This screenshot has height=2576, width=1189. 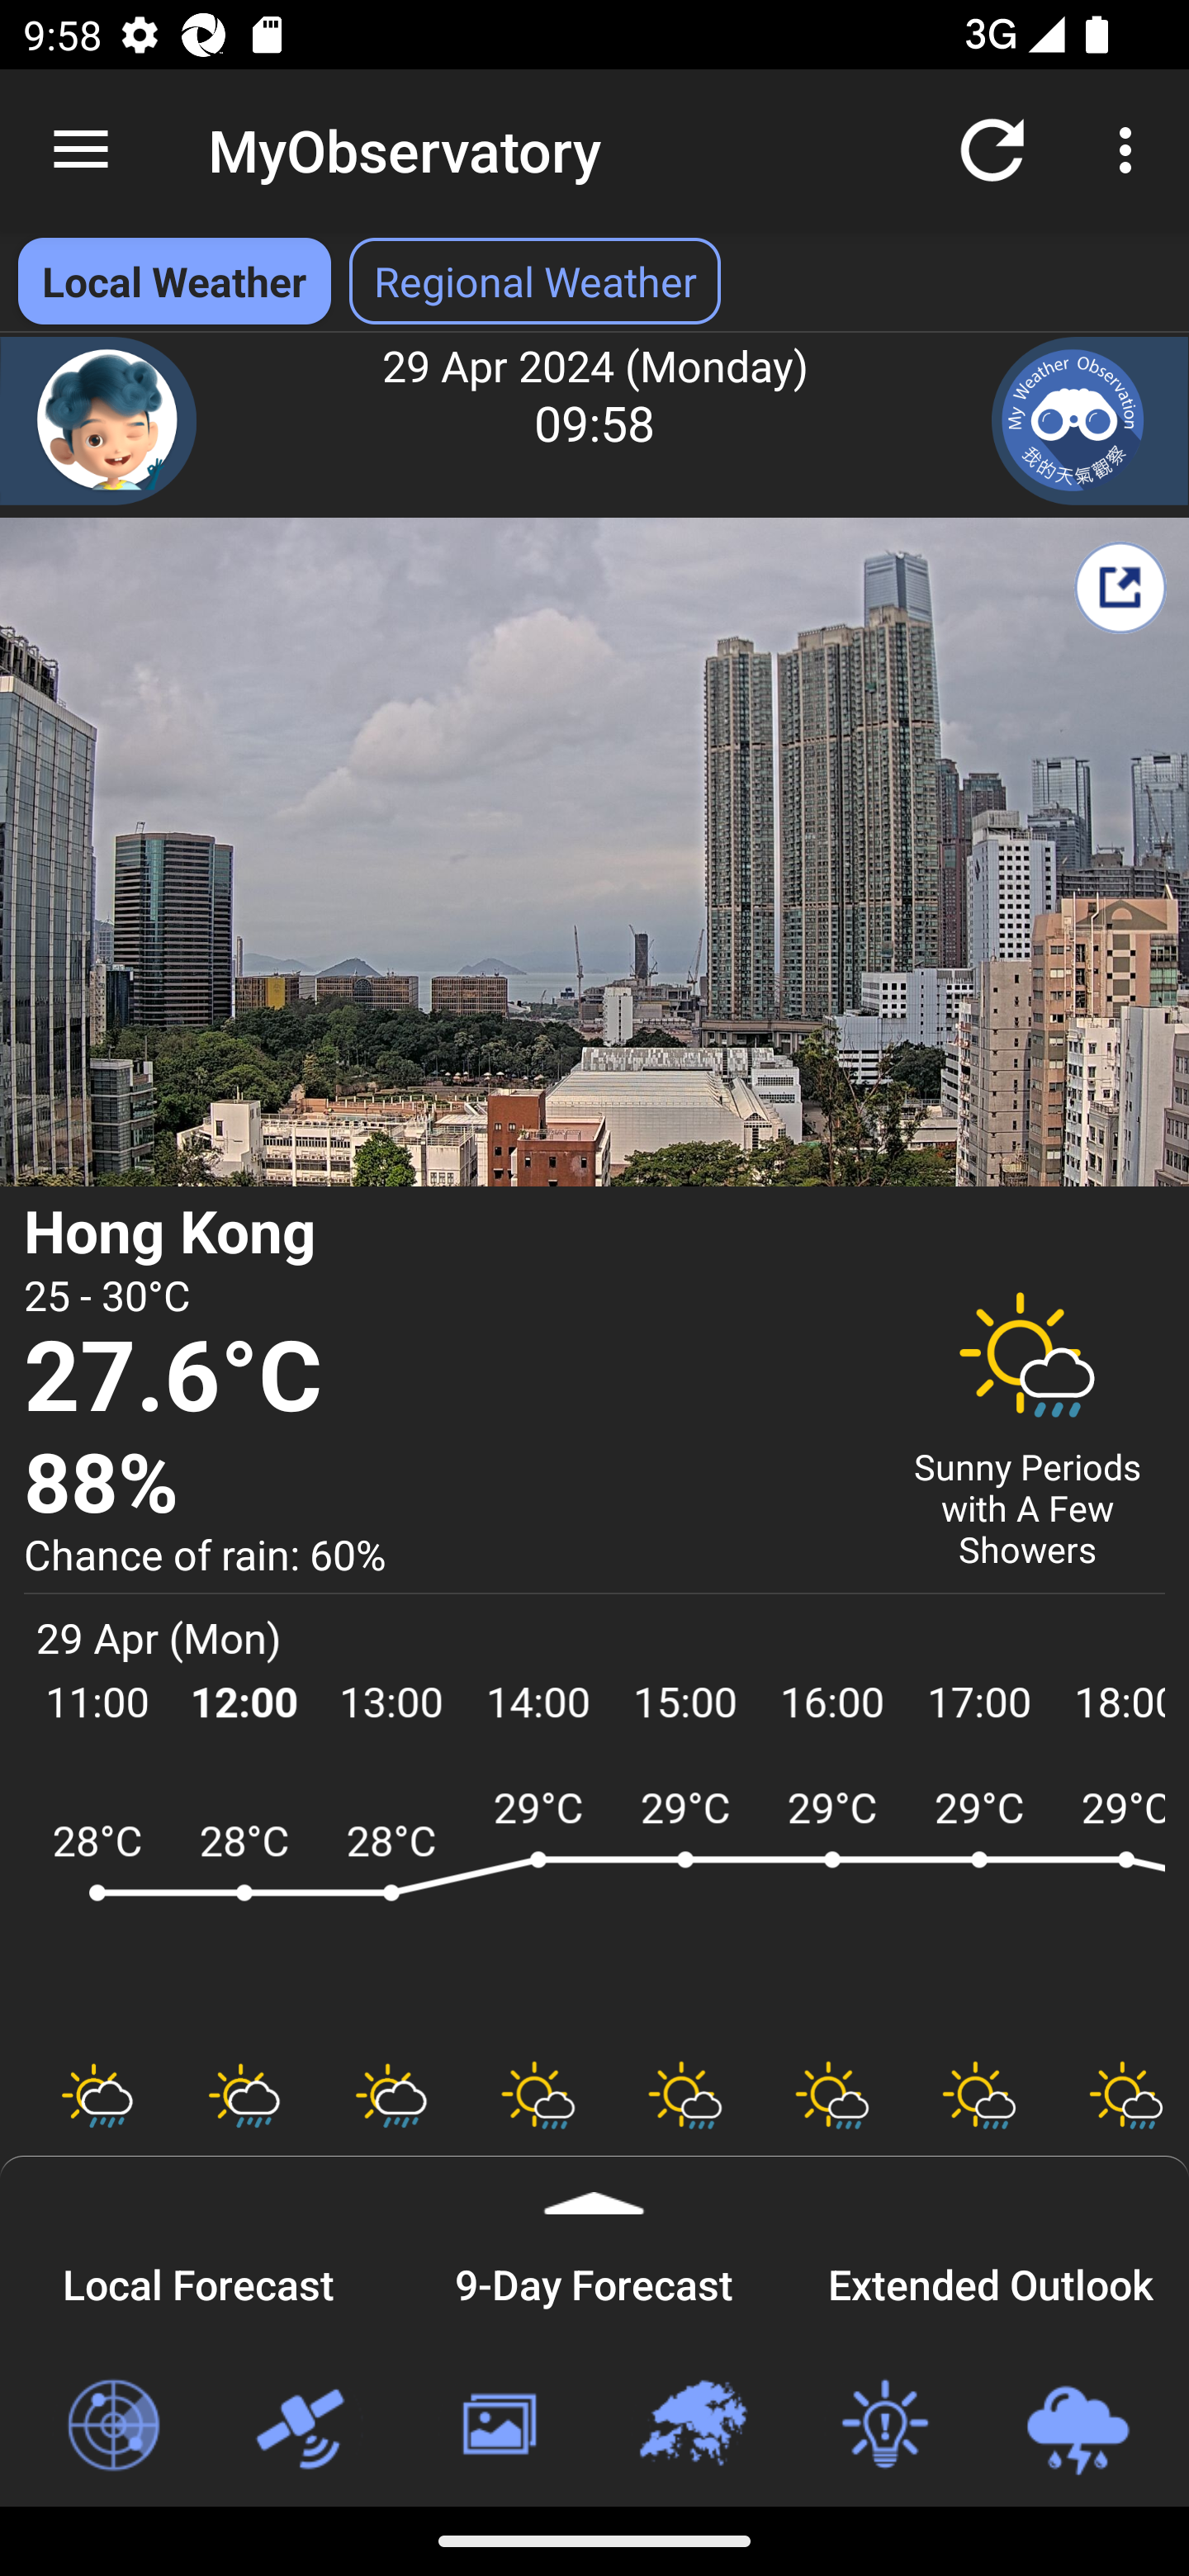 I want to click on Local Forecast, so click(x=198, y=2280).